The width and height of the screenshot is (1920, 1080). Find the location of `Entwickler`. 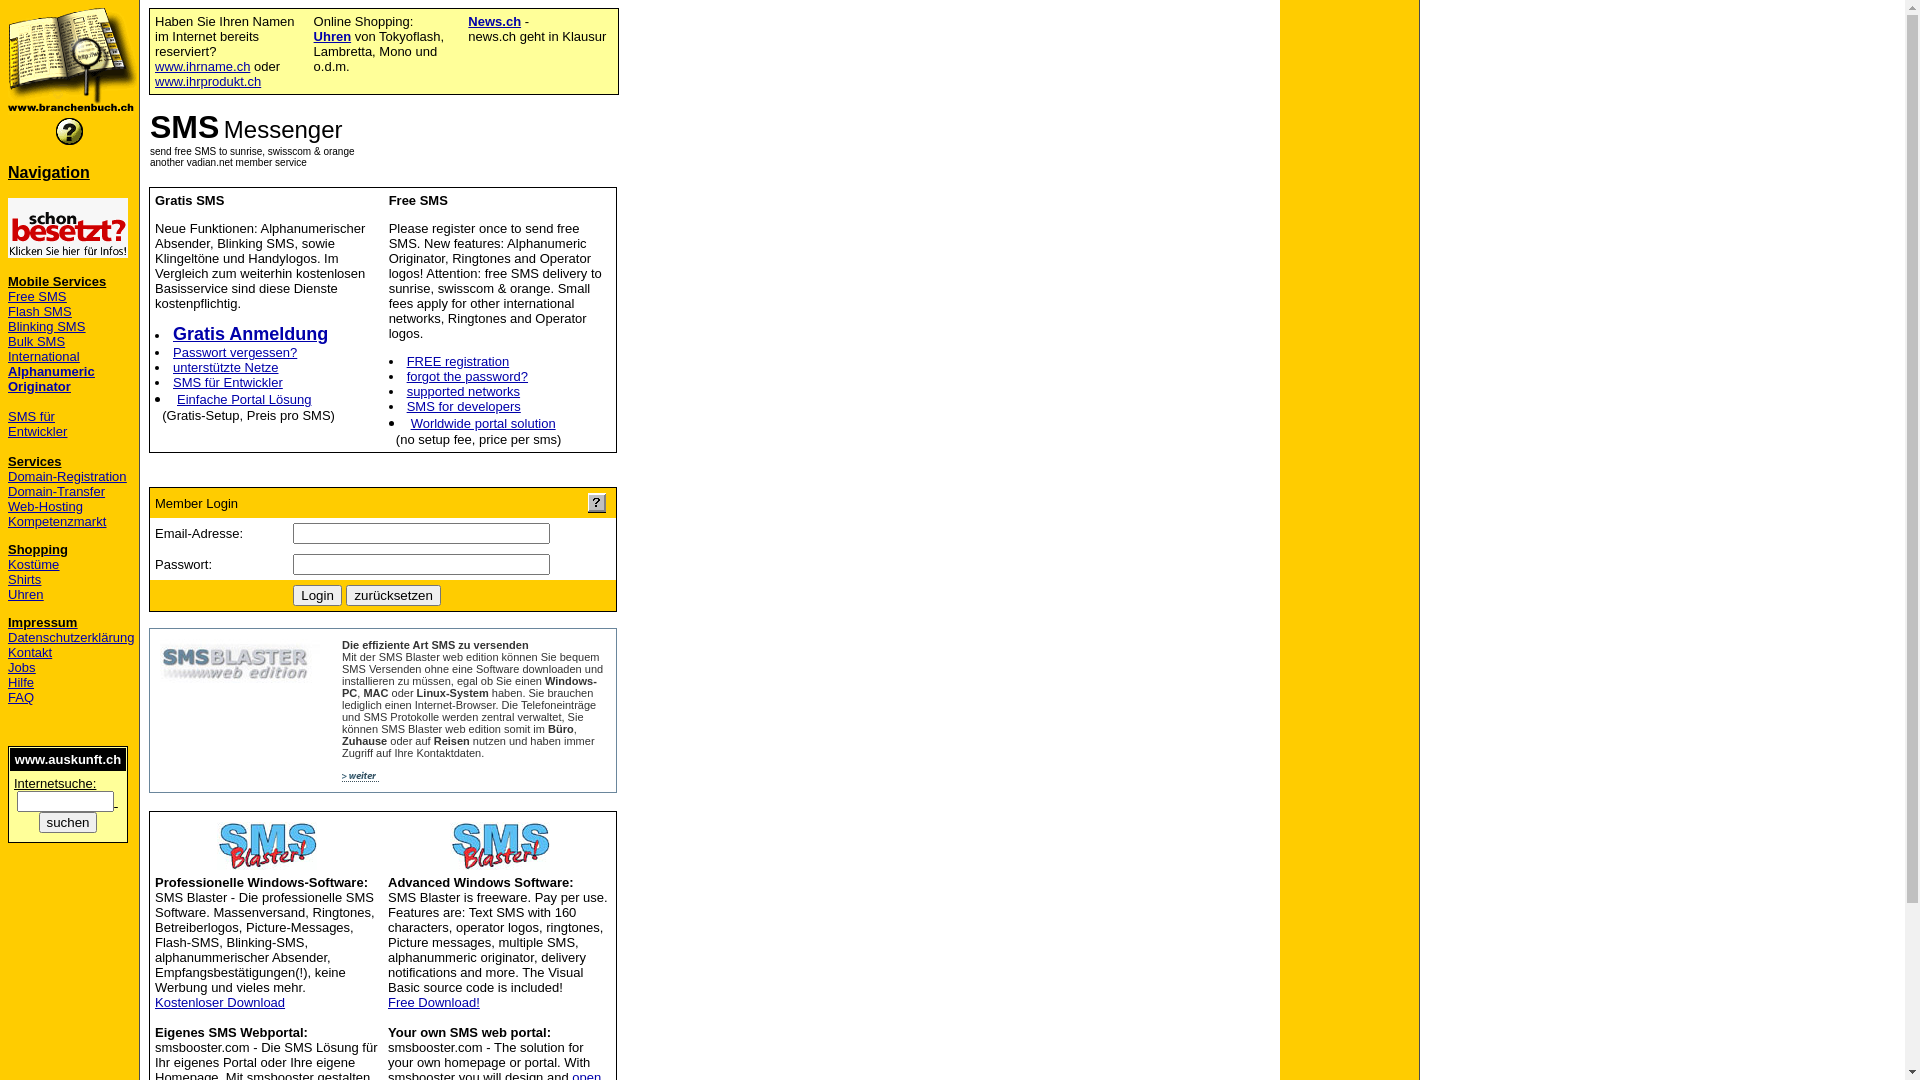

Entwickler is located at coordinates (38, 432).